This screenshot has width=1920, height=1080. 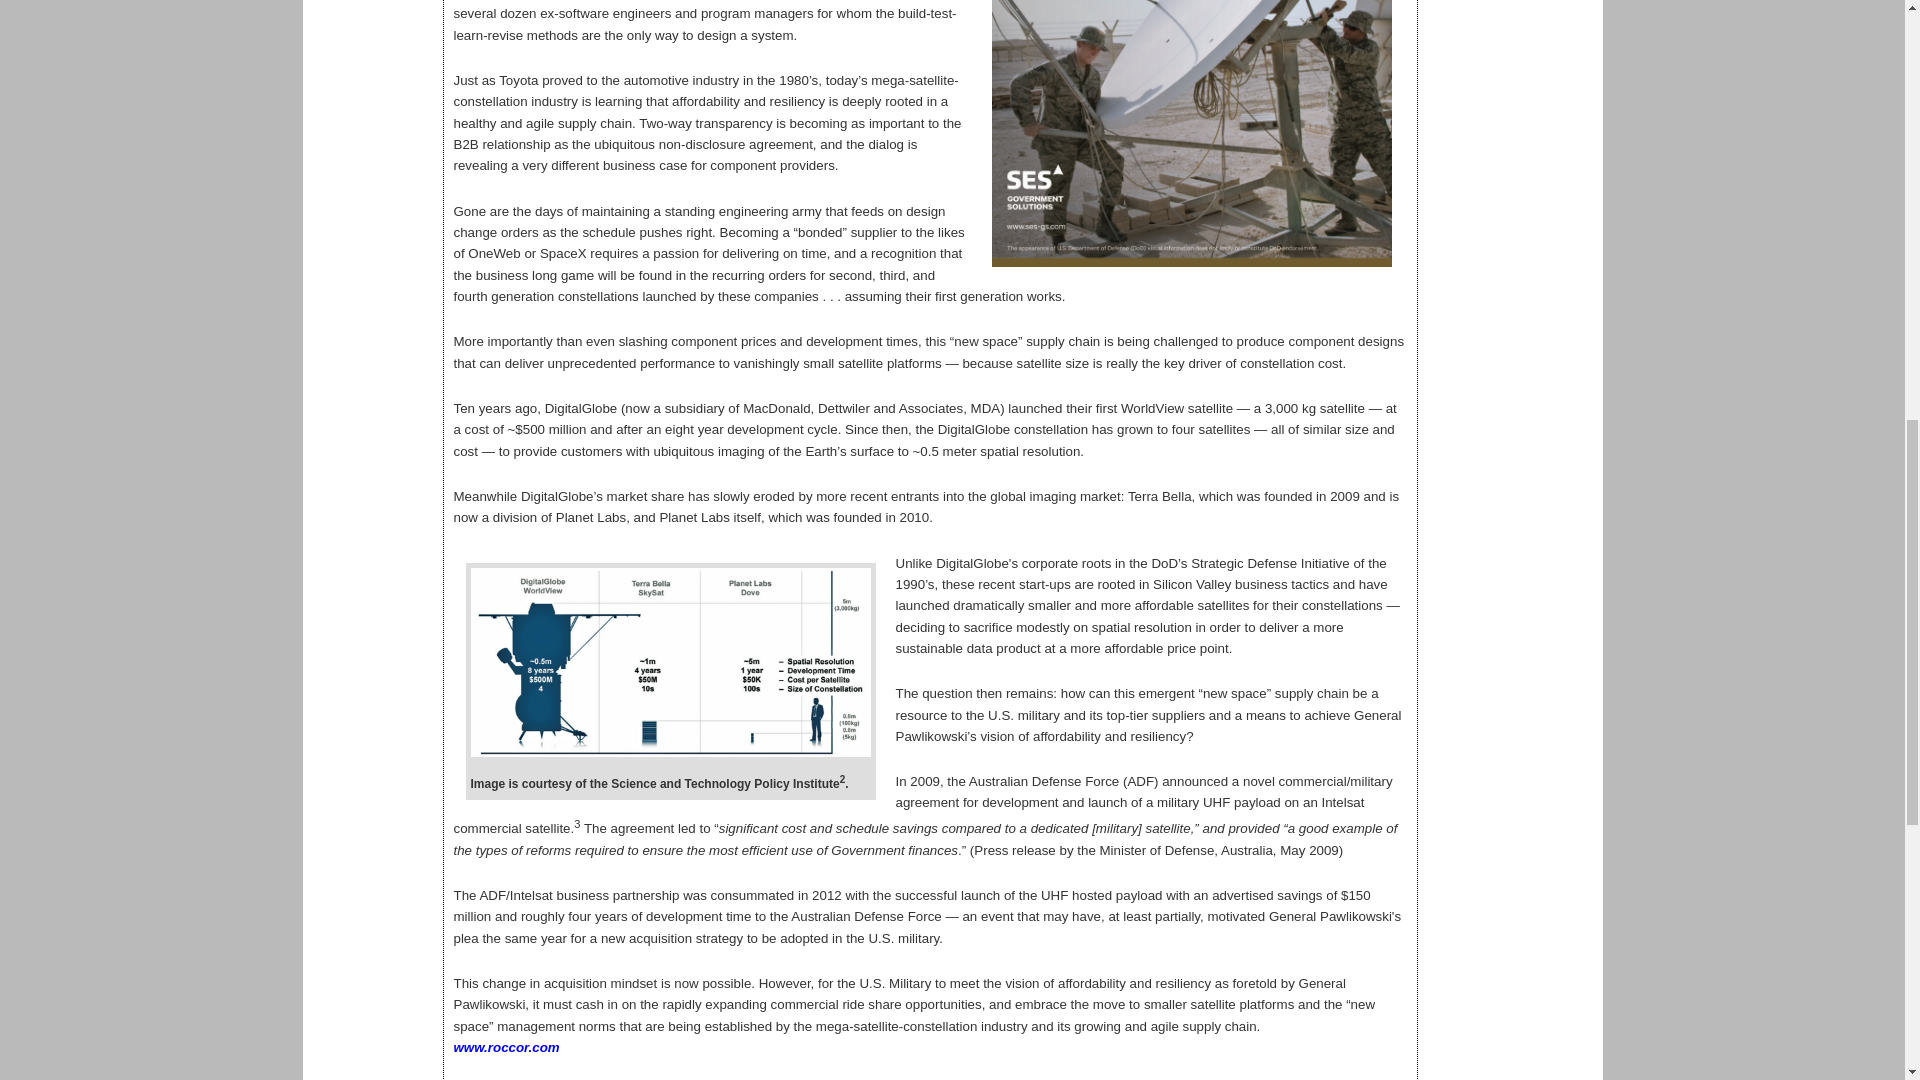 What do you see at coordinates (506, 1048) in the screenshot?
I see `www.roccor.com` at bounding box center [506, 1048].